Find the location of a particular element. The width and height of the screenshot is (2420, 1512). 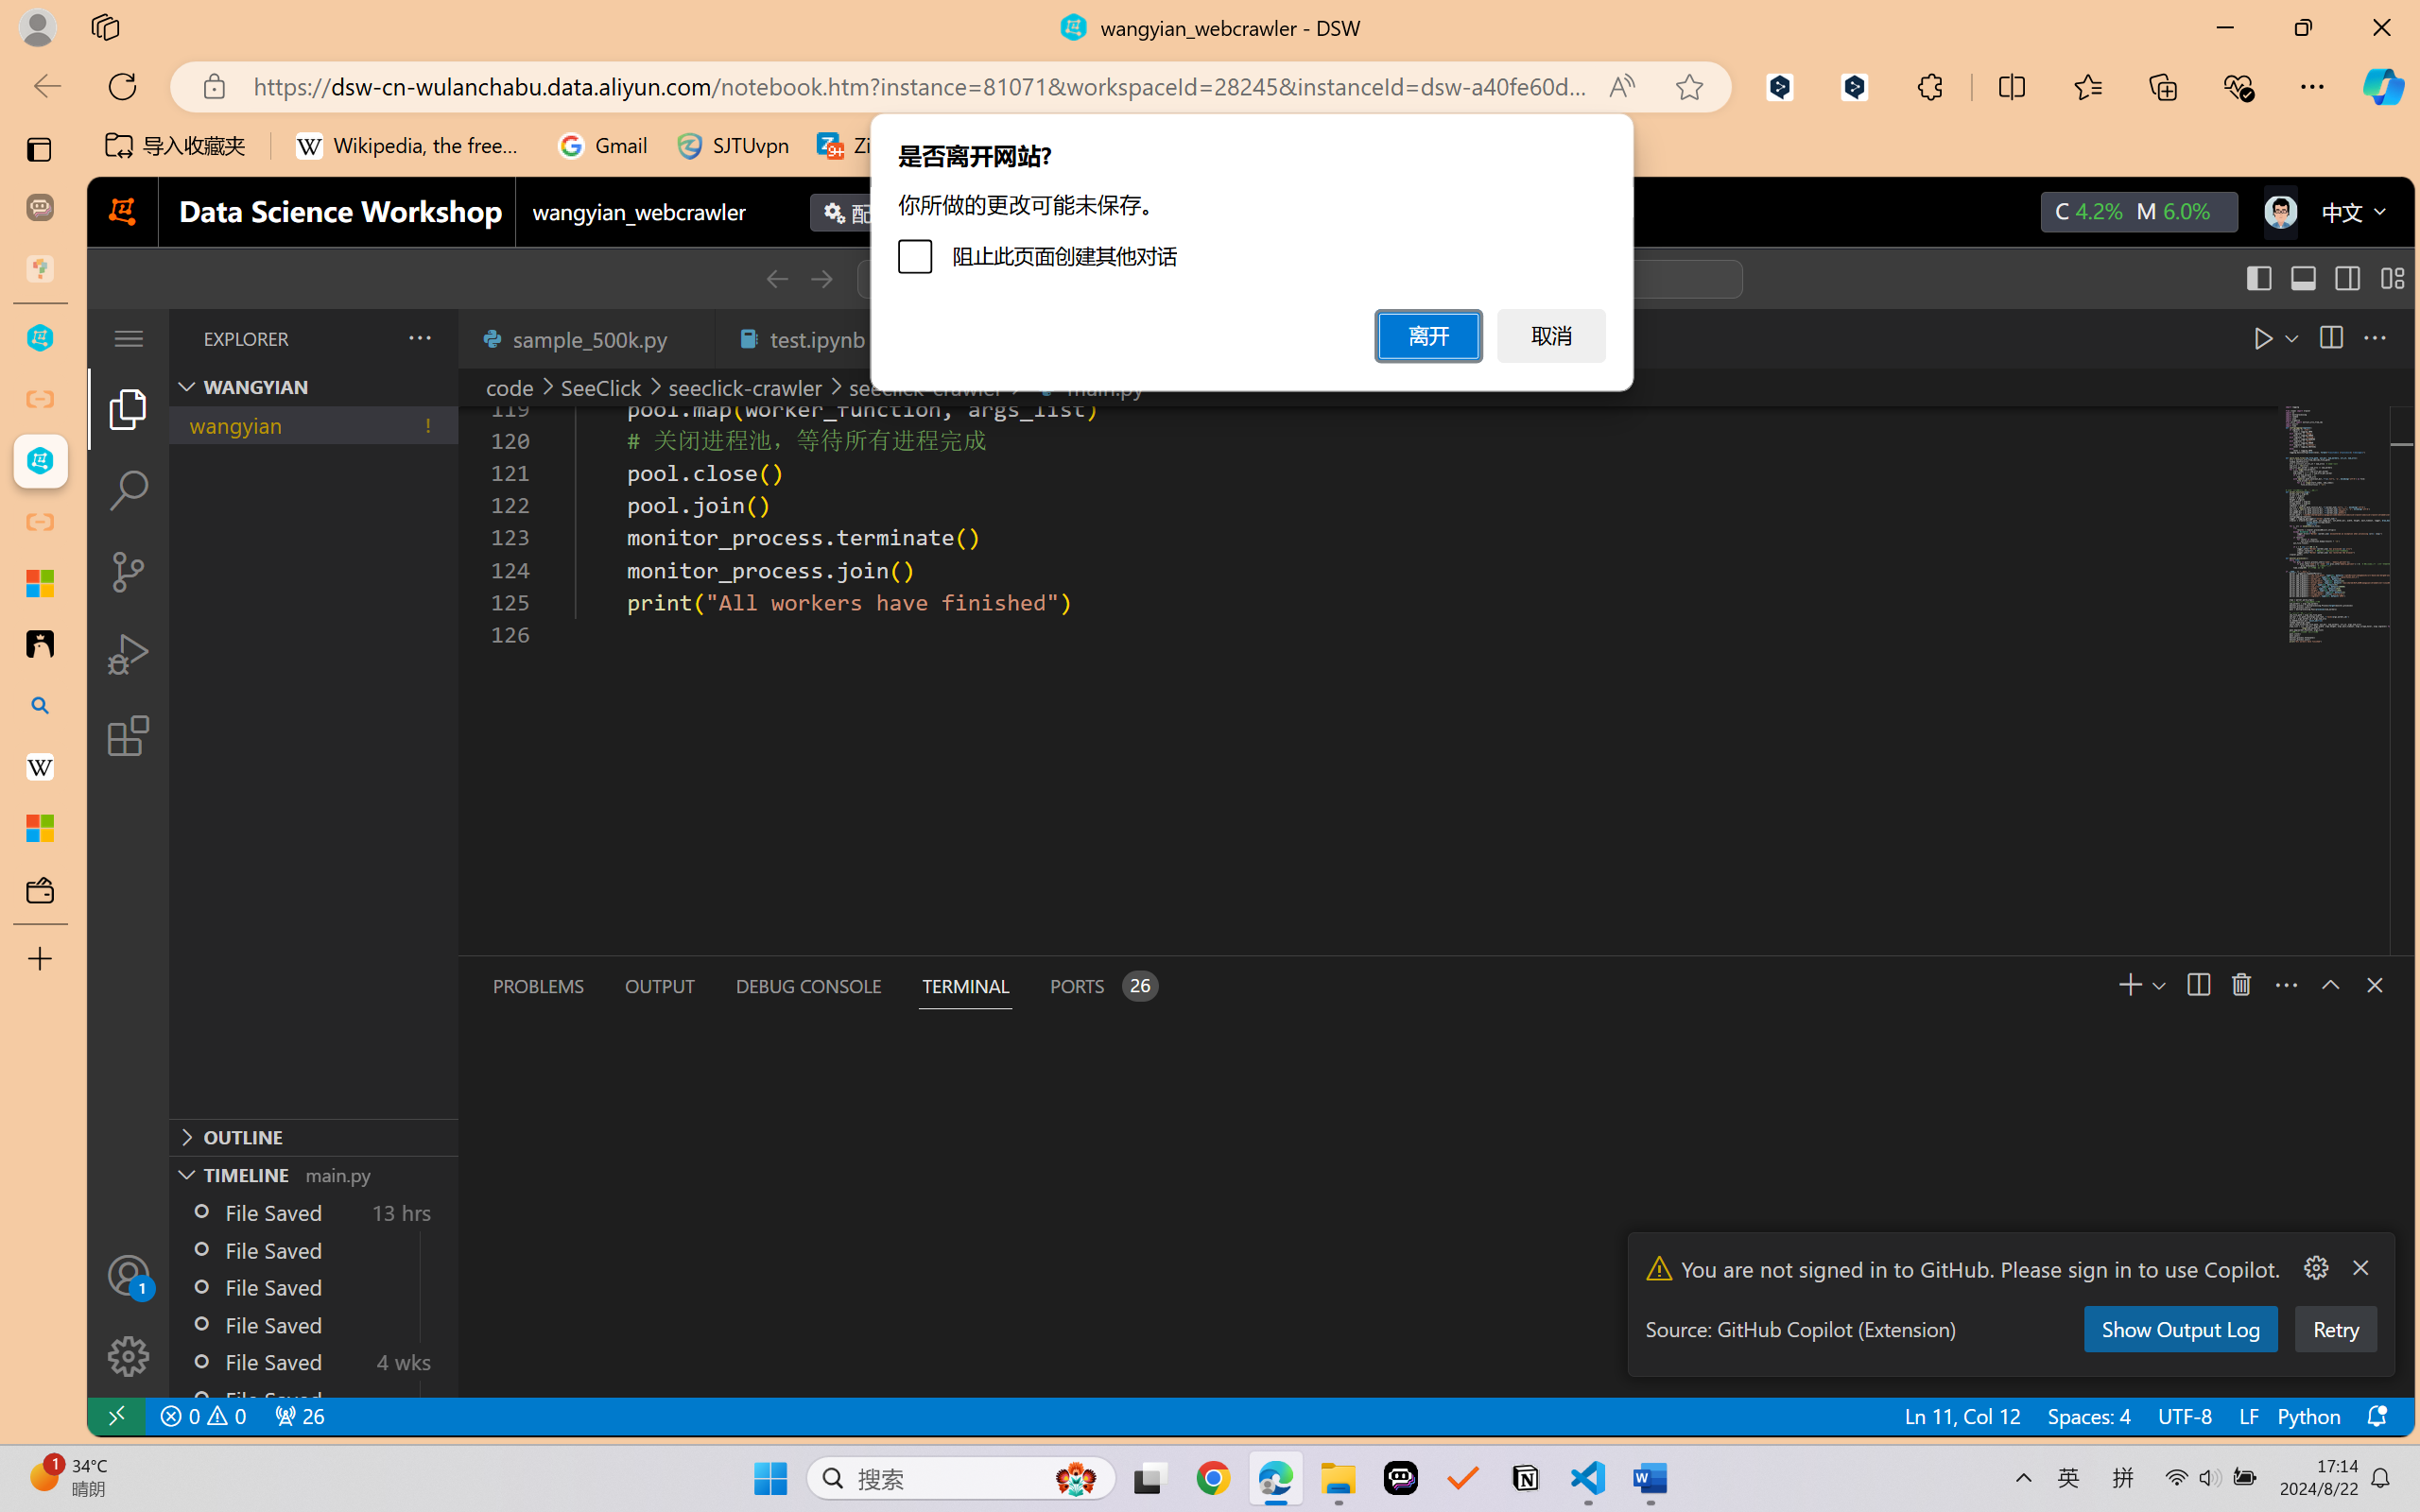

Problems (Ctrl+Shift+M) is located at coordinates (539, 986).